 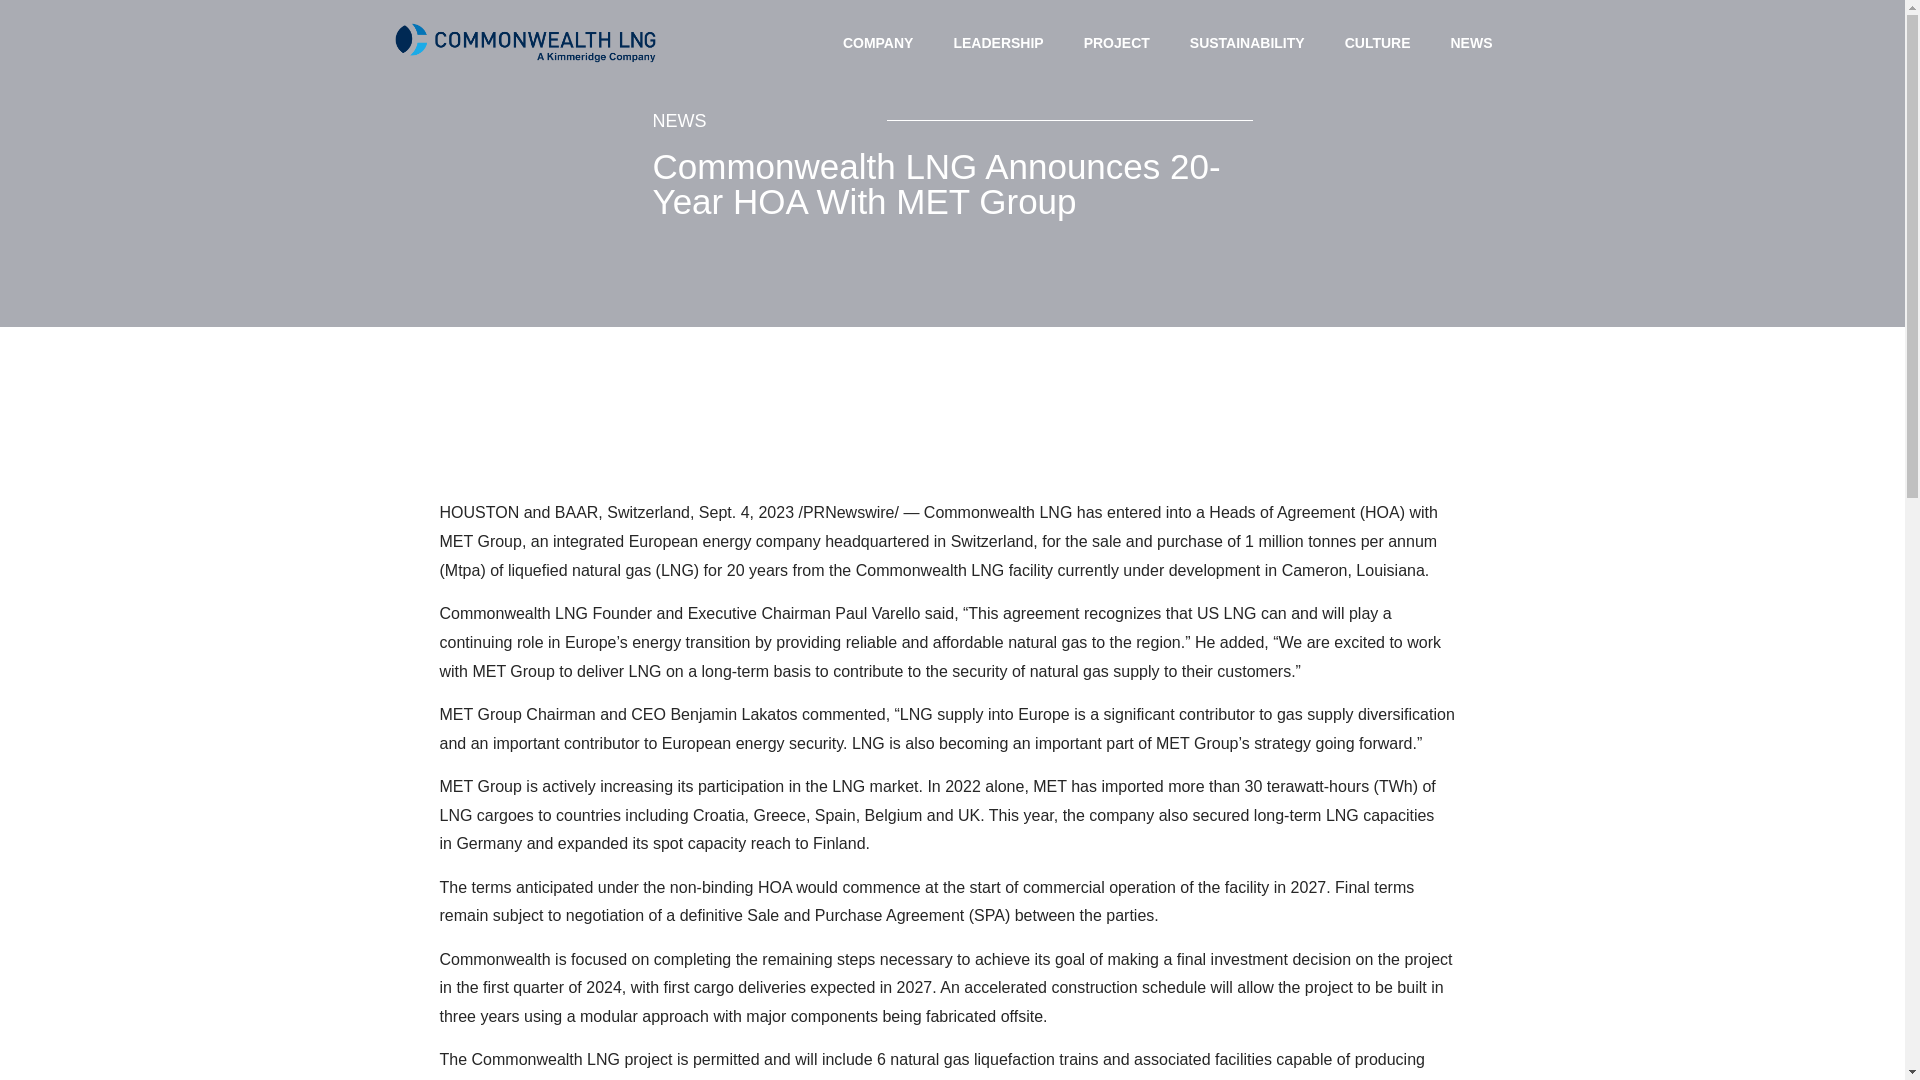 I want to click on LEADERSHIP, so click(x=998, y=42).